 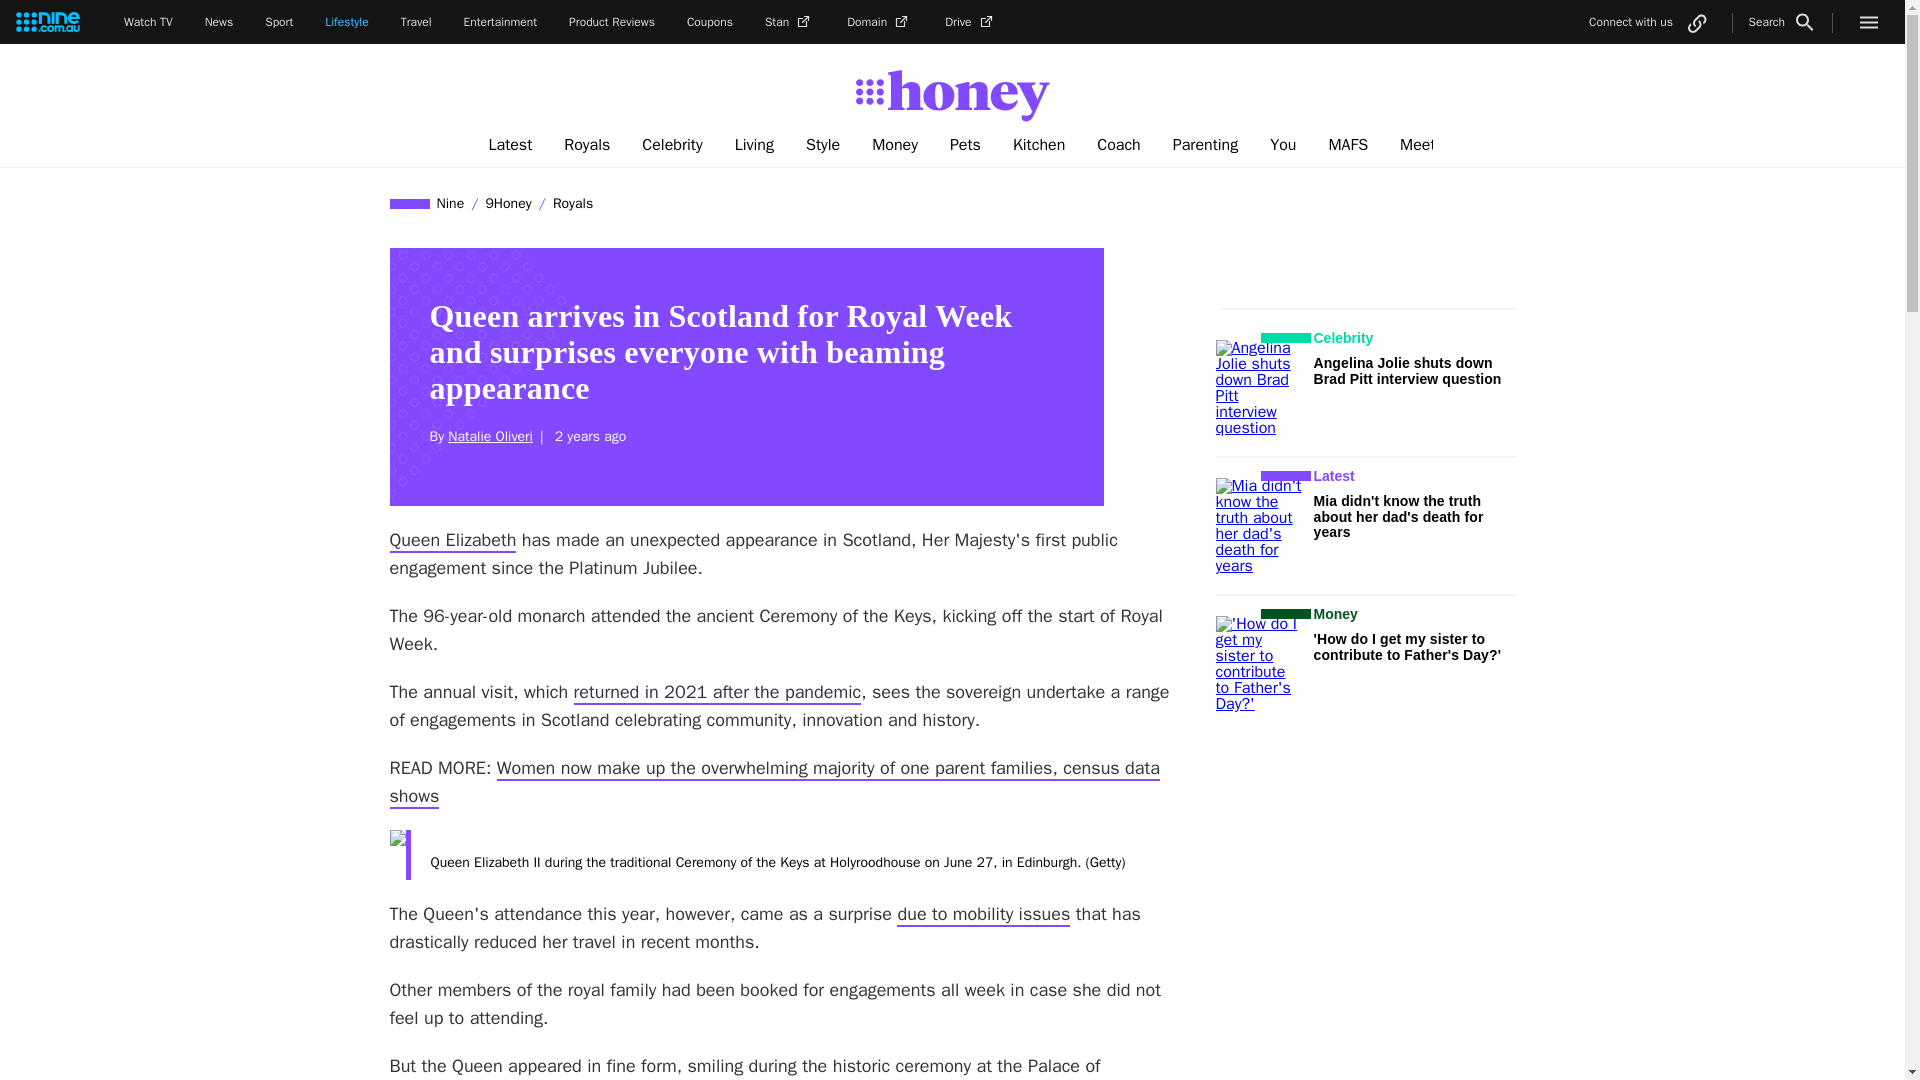 What do you see at coordinates (148, 22) in the screenshot?
I see `Watch TV` at bounding box center [148, 22].